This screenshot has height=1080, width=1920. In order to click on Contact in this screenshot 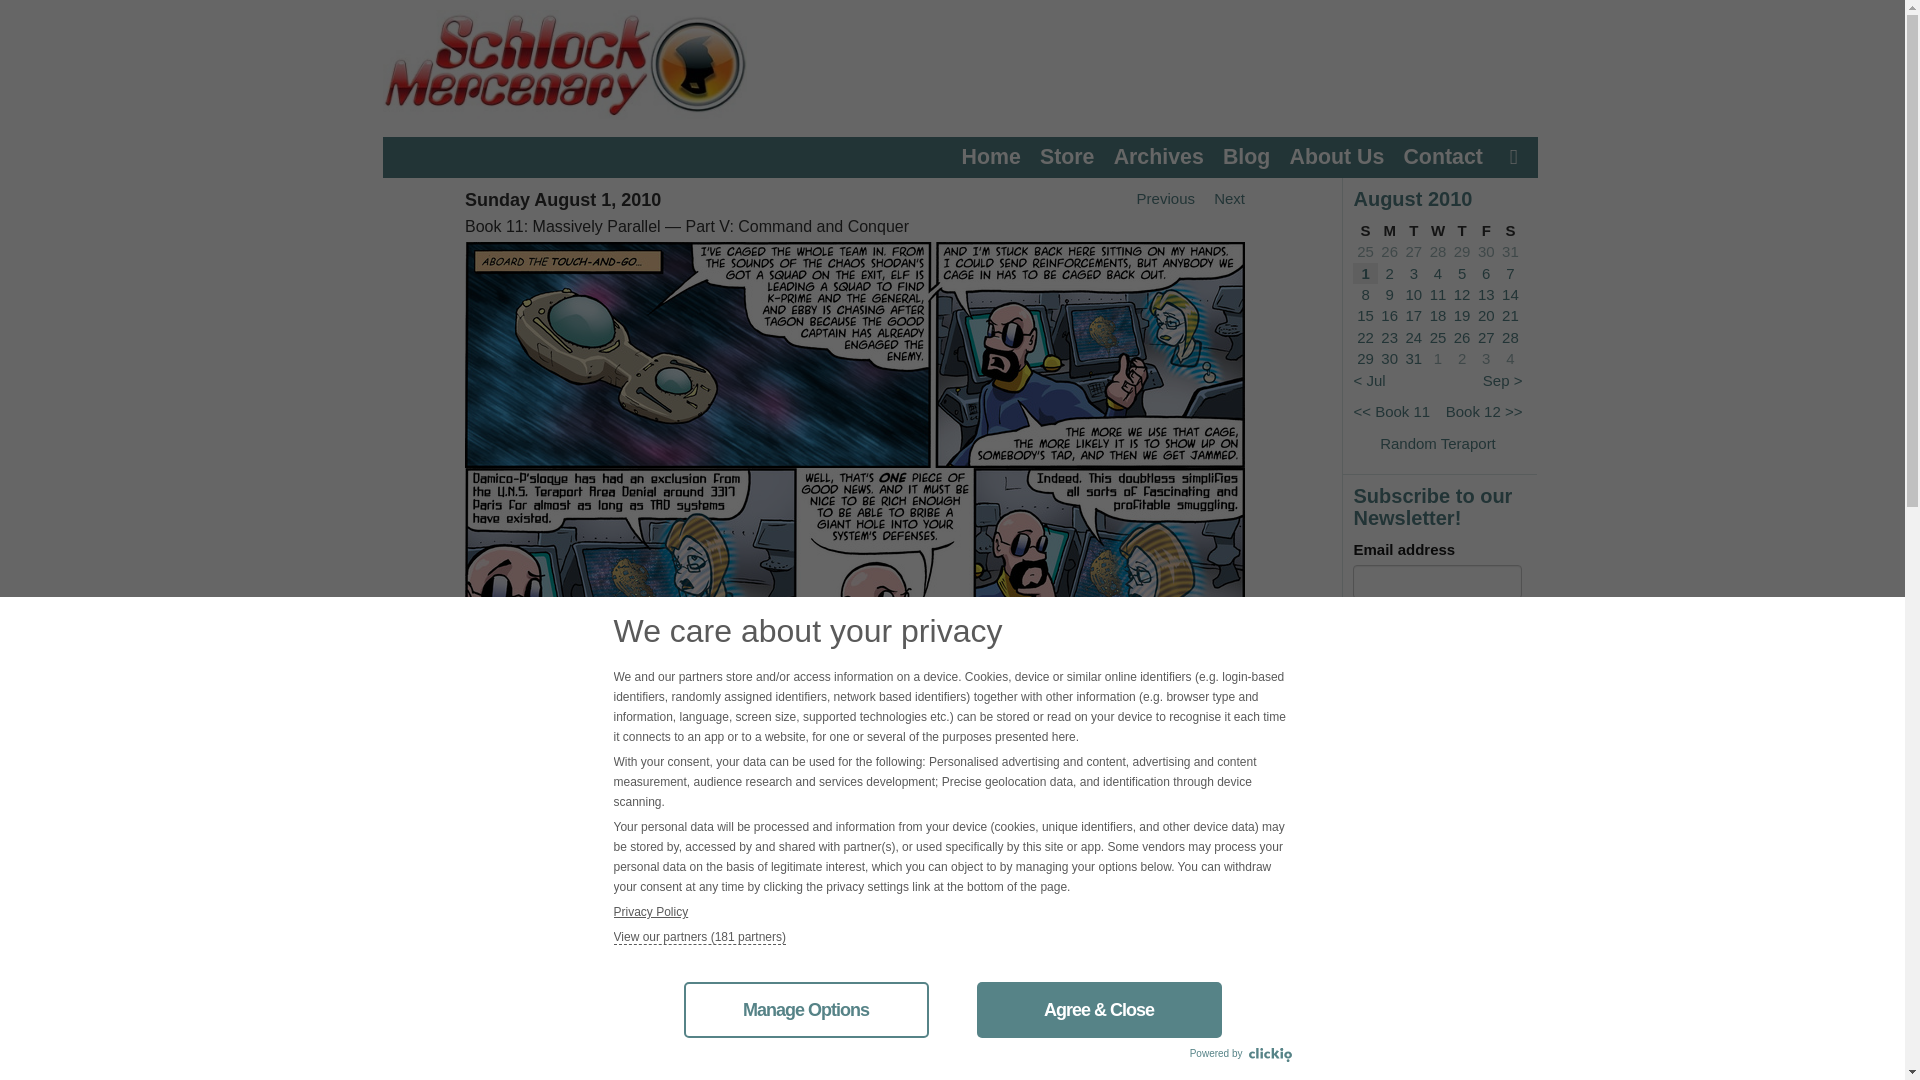, I will do `click(1442, 156)`.